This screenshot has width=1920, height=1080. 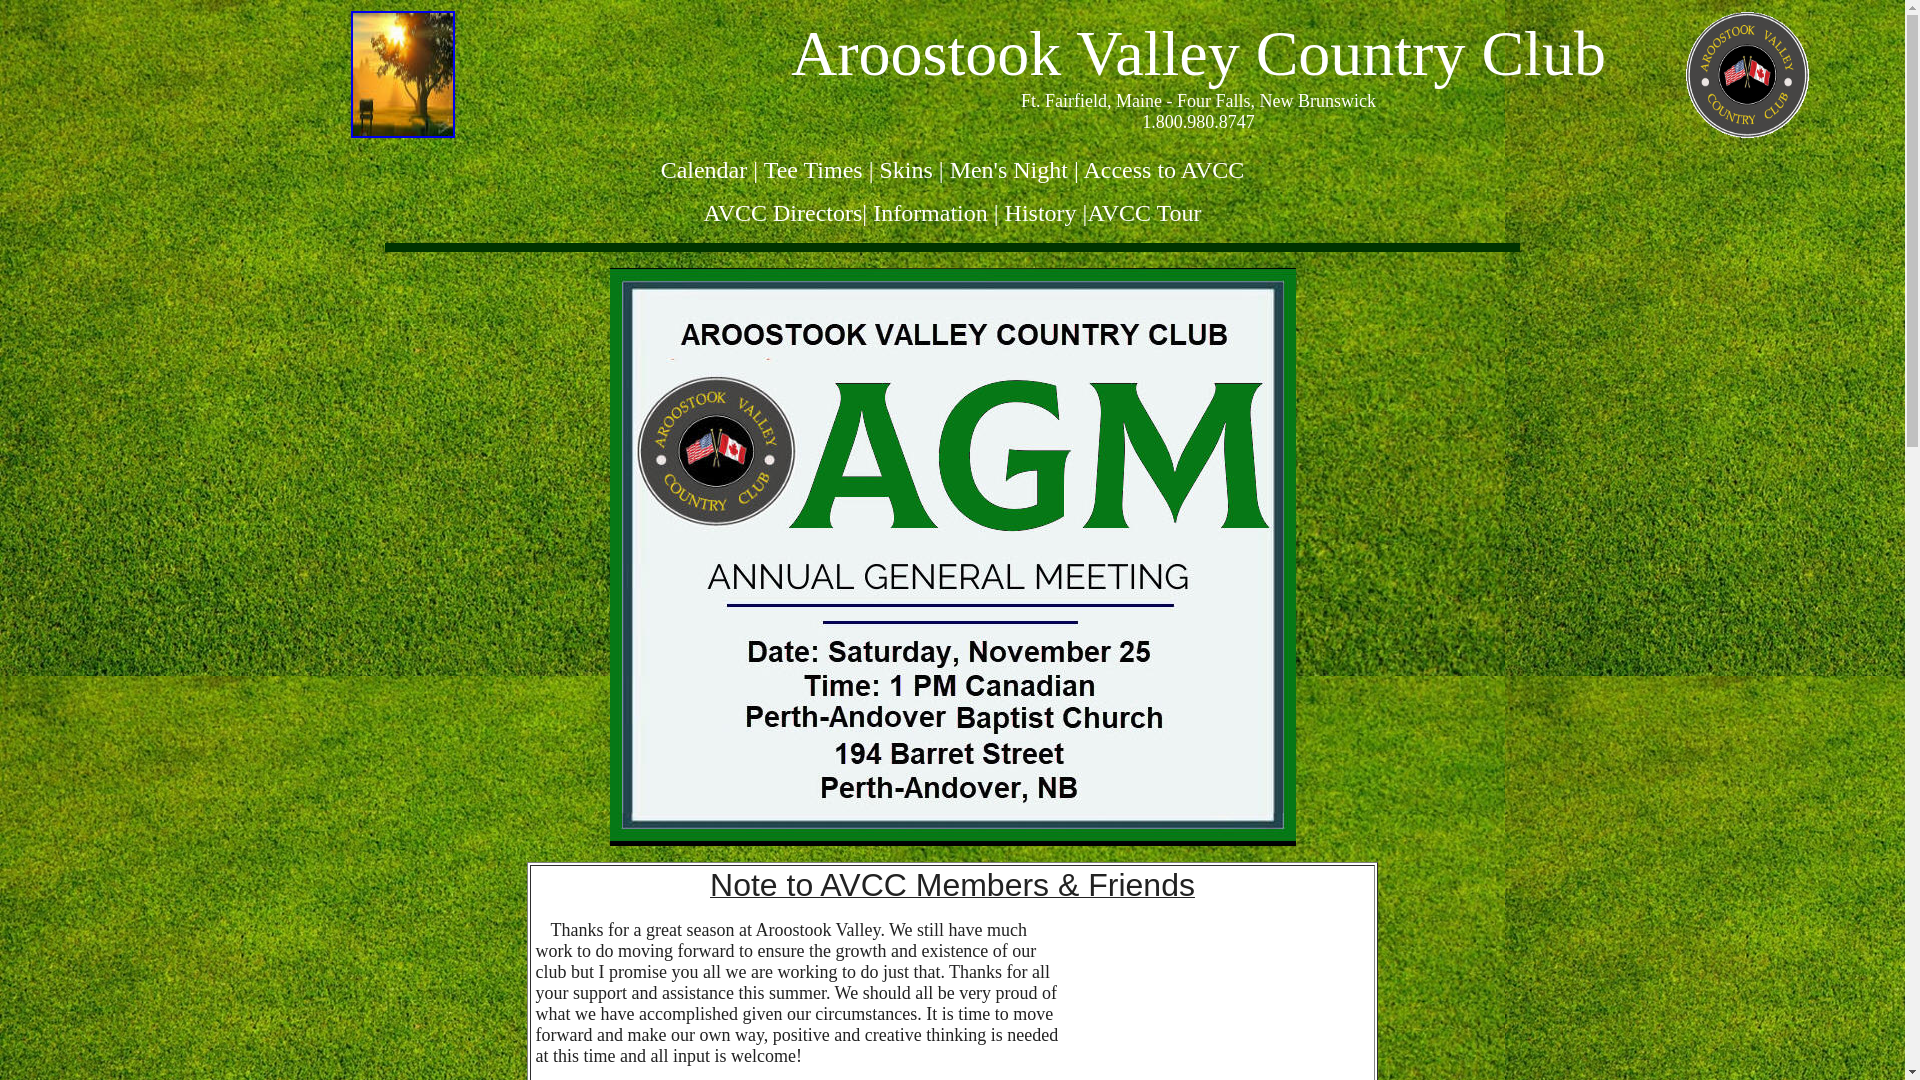 I want to click on AVCC Directors, so click(x=782, y=213).